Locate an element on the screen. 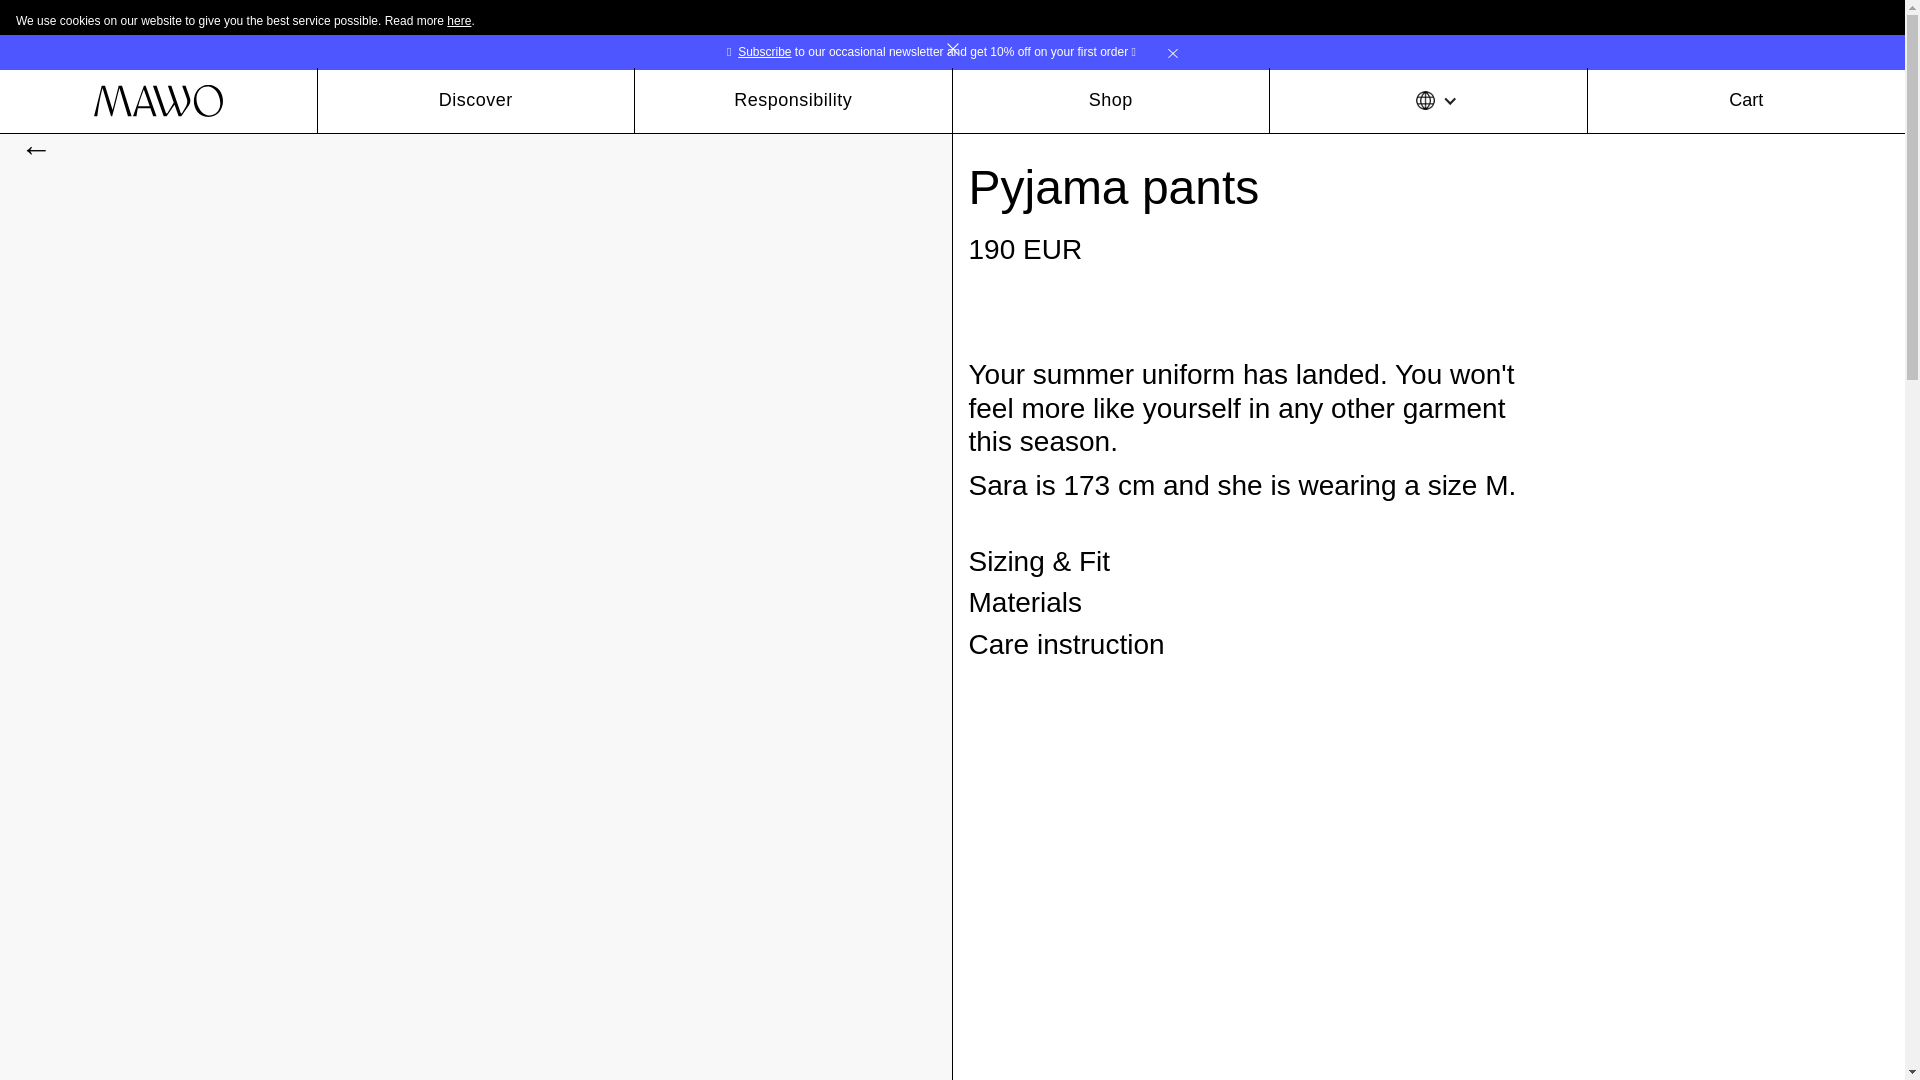 The image size is (1920, 1080). Discover is located at coordinates (476, 100).